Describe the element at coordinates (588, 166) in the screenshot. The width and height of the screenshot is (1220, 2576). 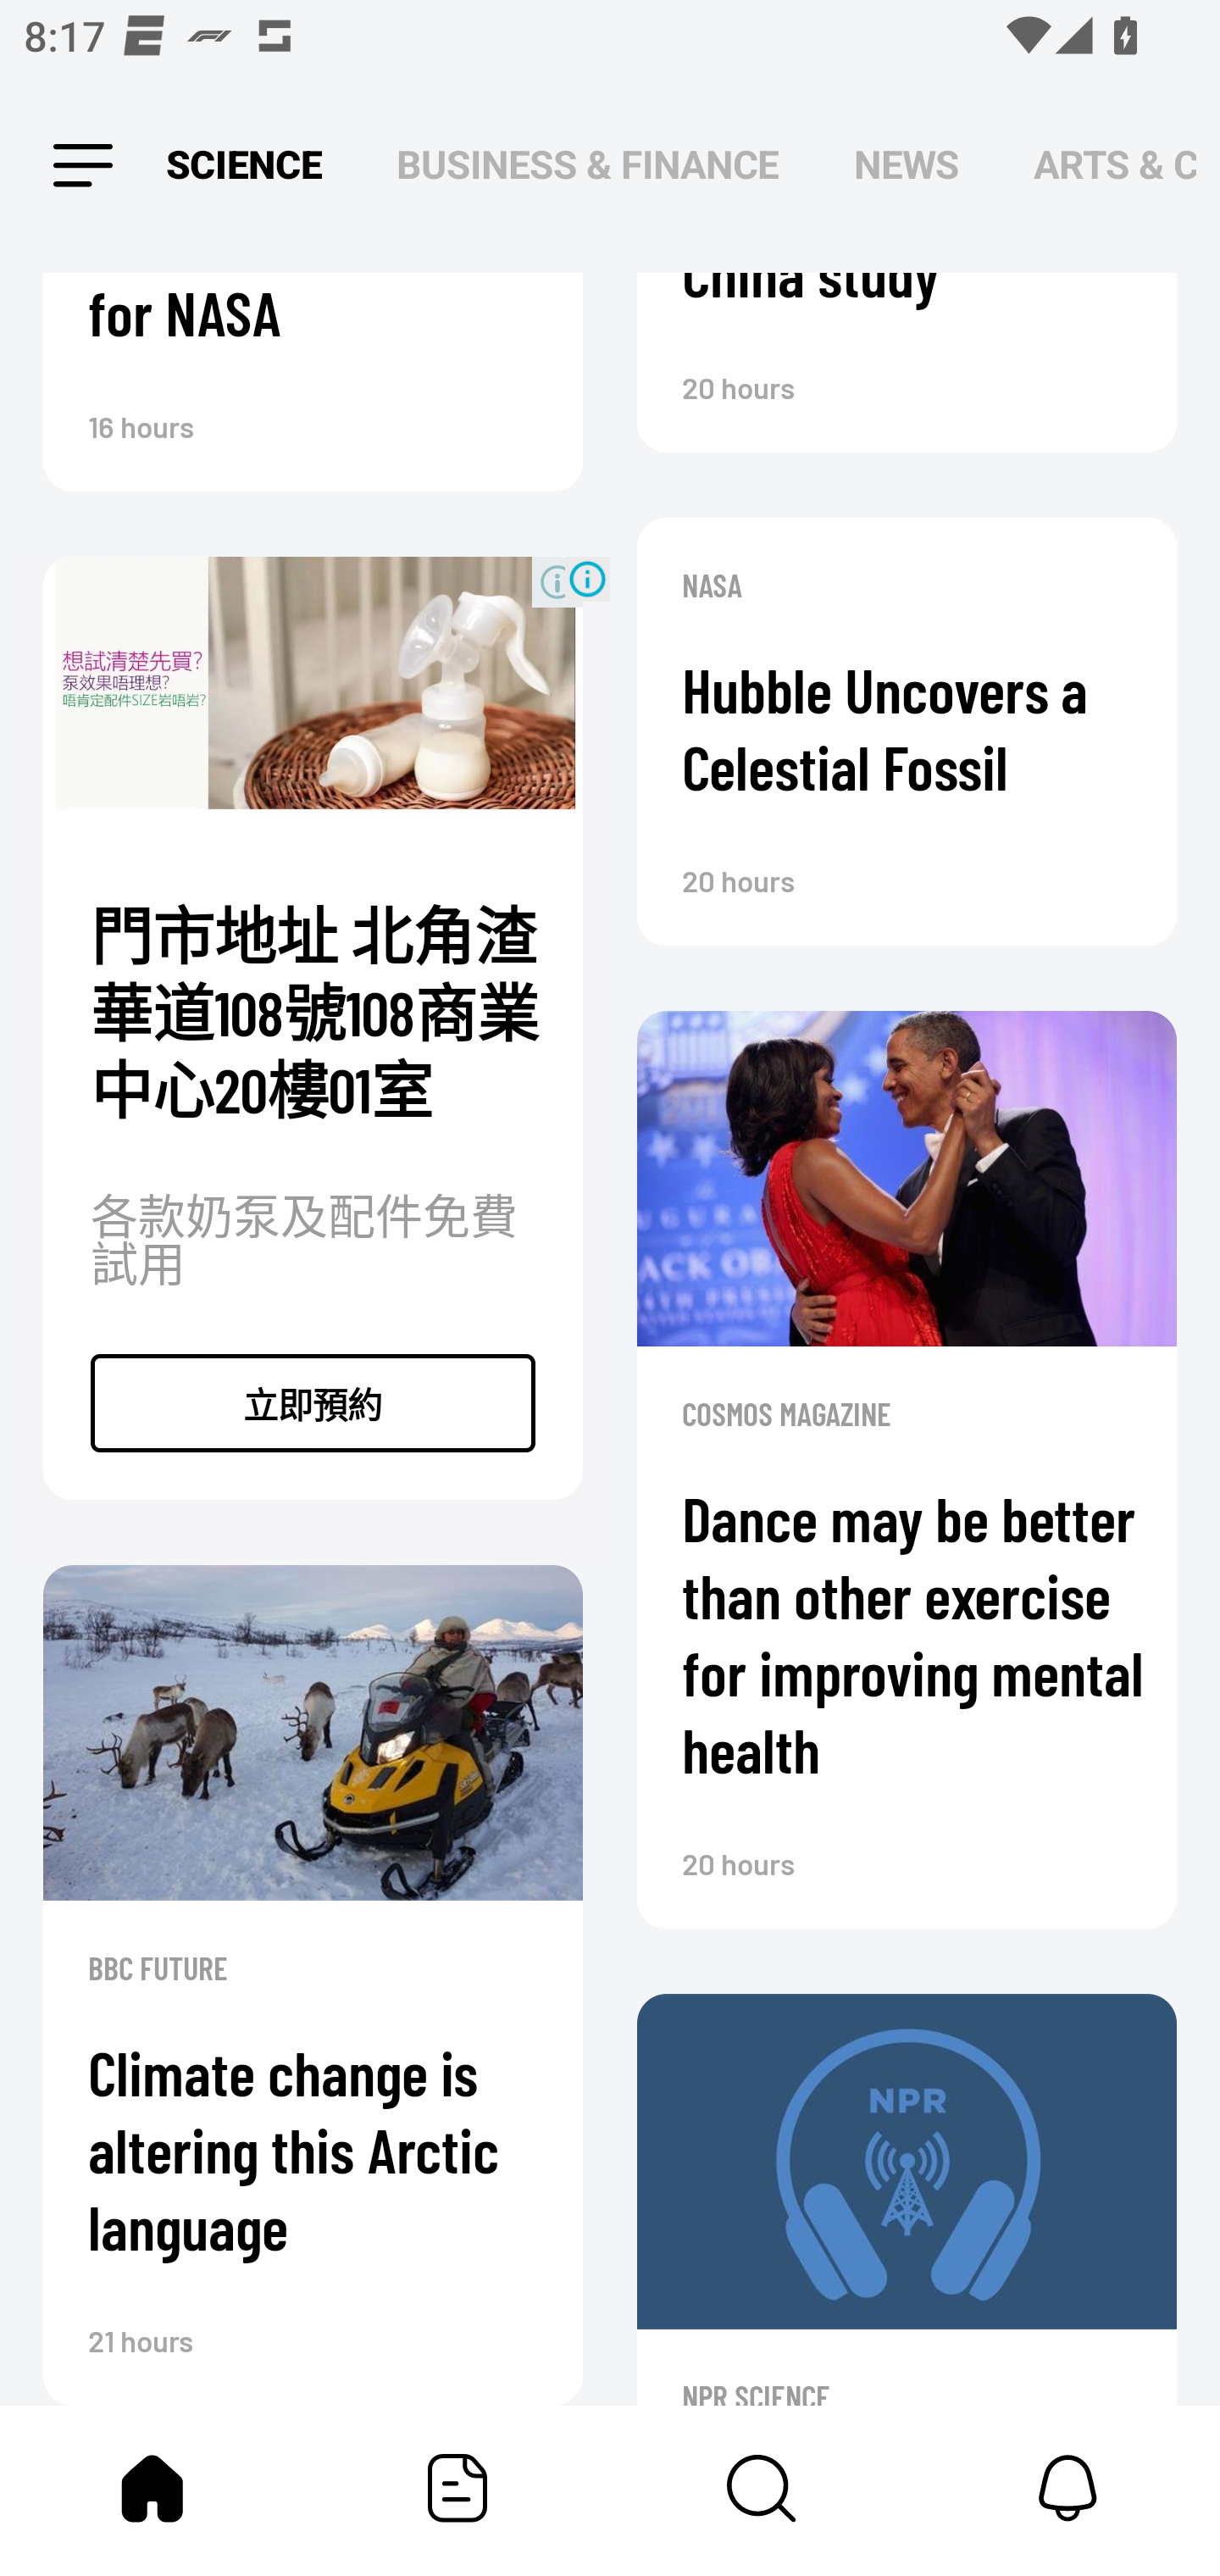
I see `BUSINESS & FINANCE` at that location.